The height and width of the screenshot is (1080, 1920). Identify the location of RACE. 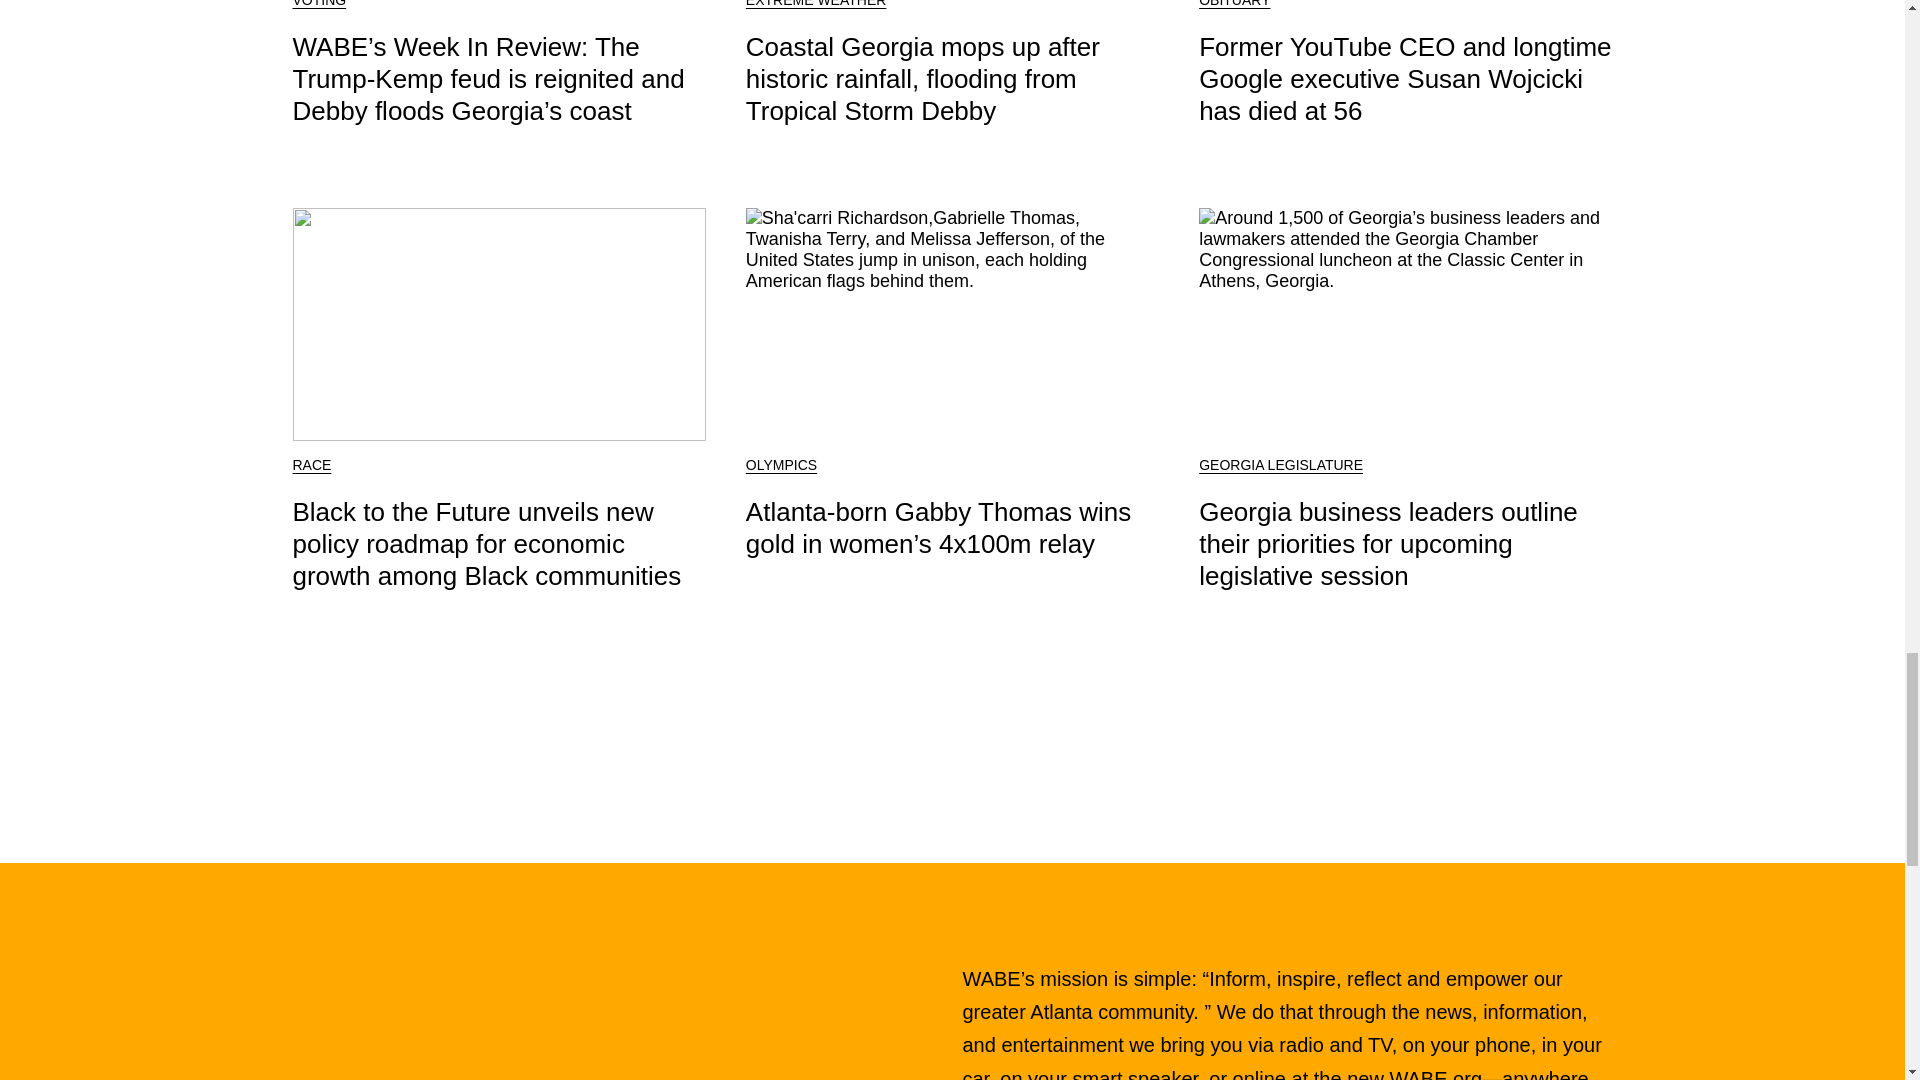
(310, 464).